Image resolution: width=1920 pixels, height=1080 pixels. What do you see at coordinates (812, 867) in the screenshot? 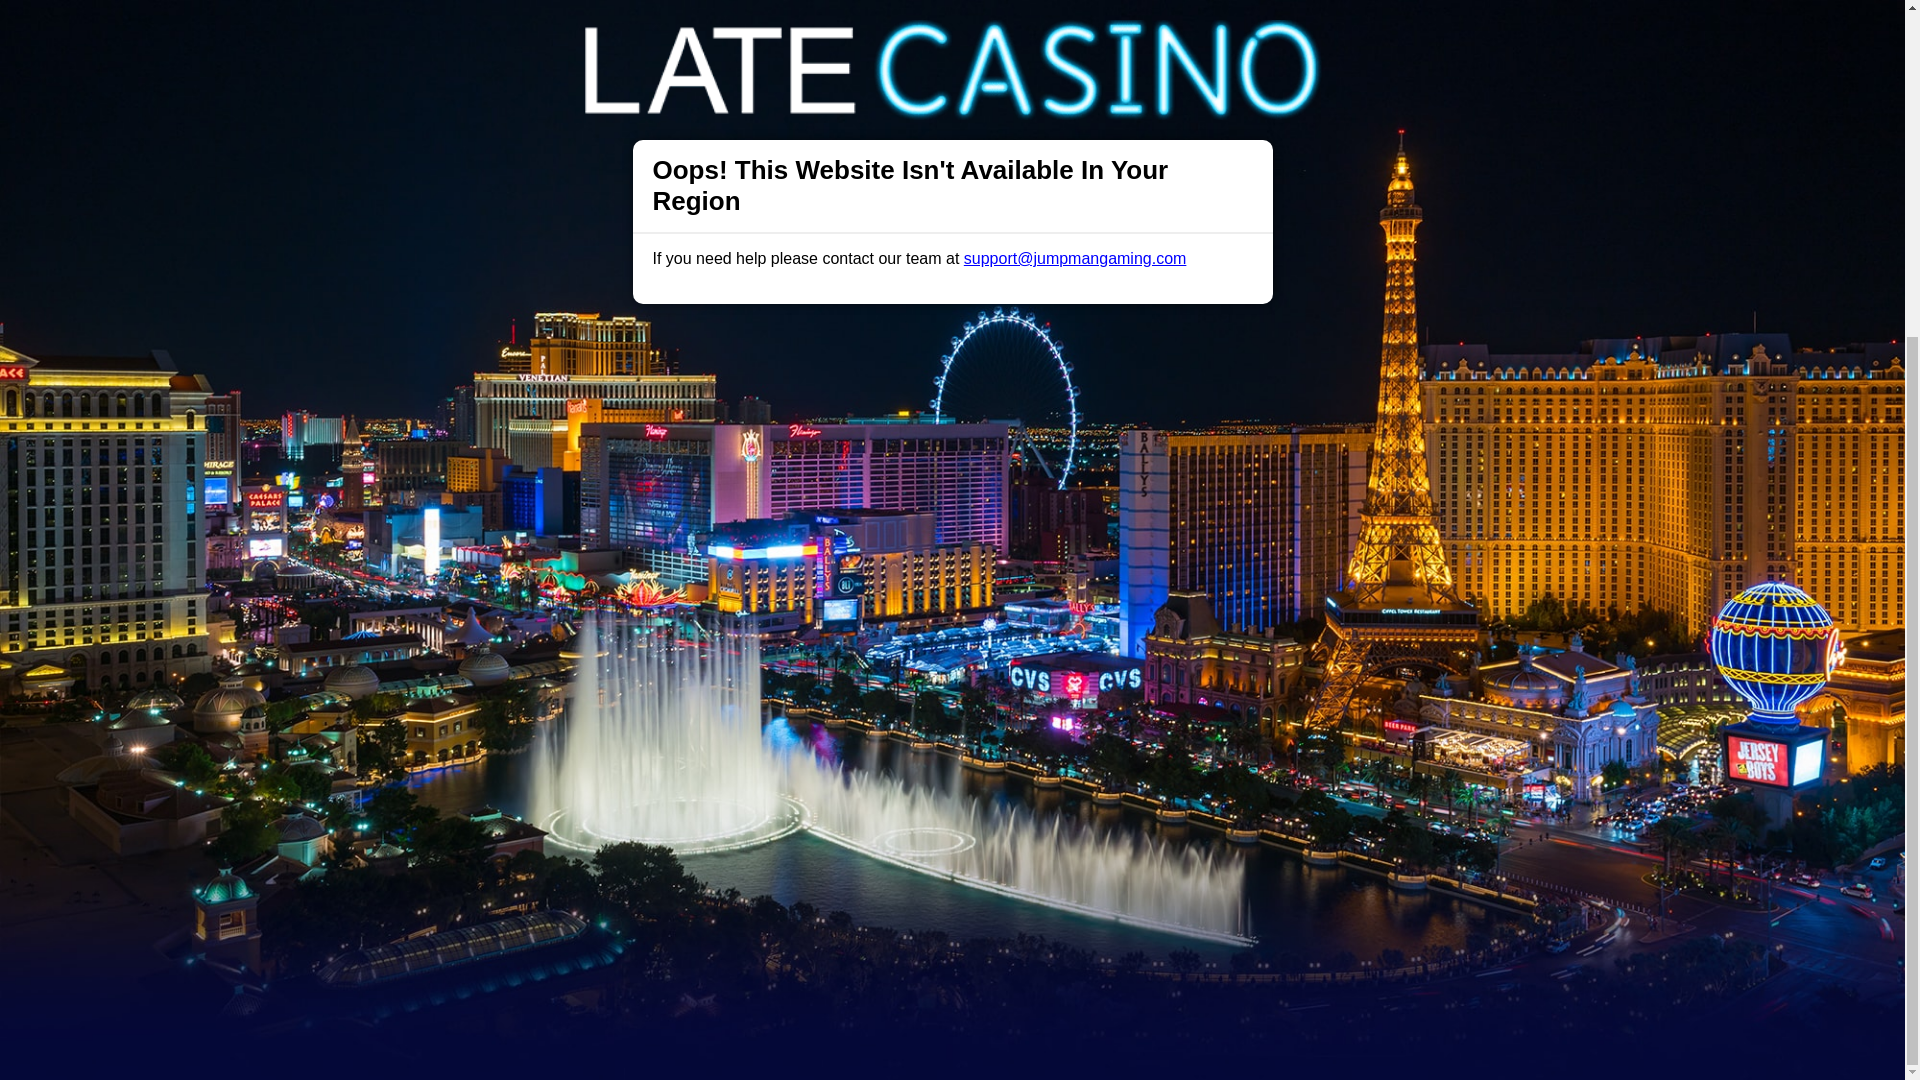
I see `www.begambleaware.org` at bounding box center [812, 867].